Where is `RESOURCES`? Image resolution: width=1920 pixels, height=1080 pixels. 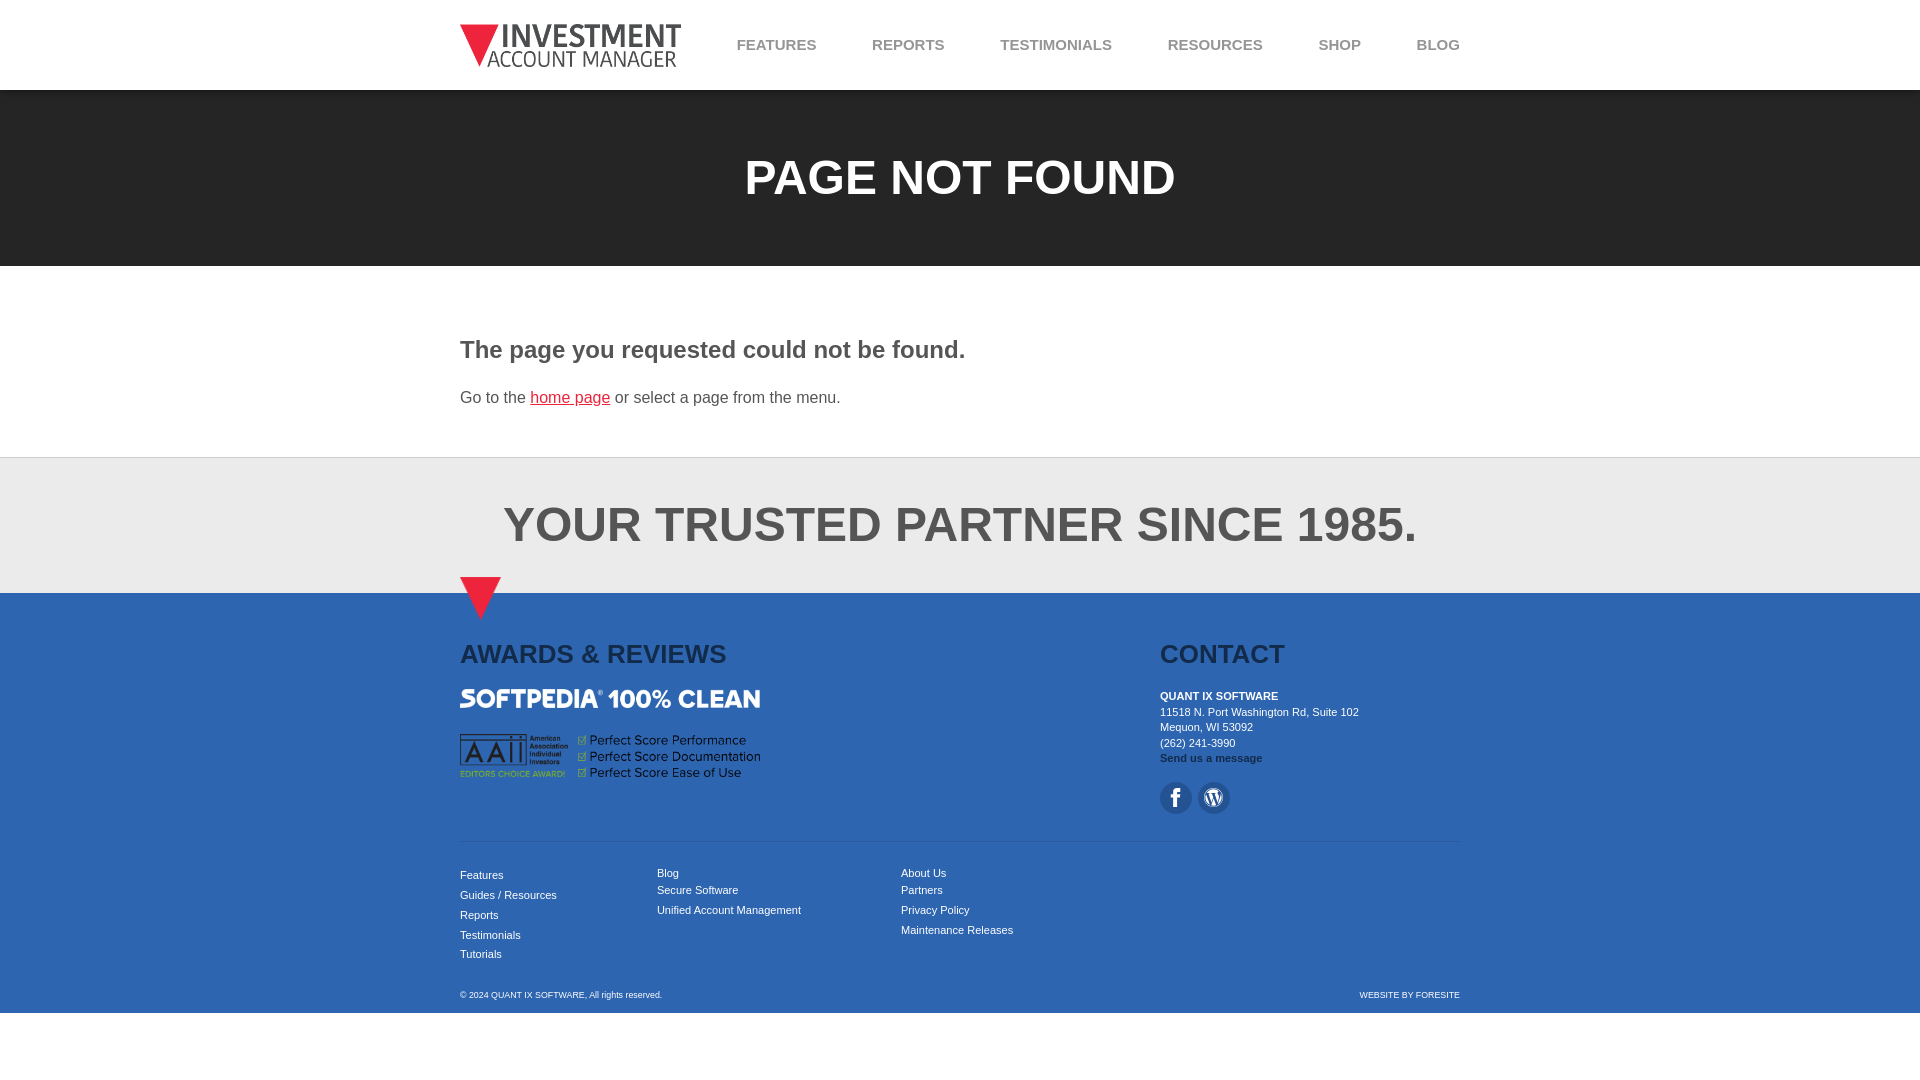
RESOURCES is located at coordinates (1215, 44).